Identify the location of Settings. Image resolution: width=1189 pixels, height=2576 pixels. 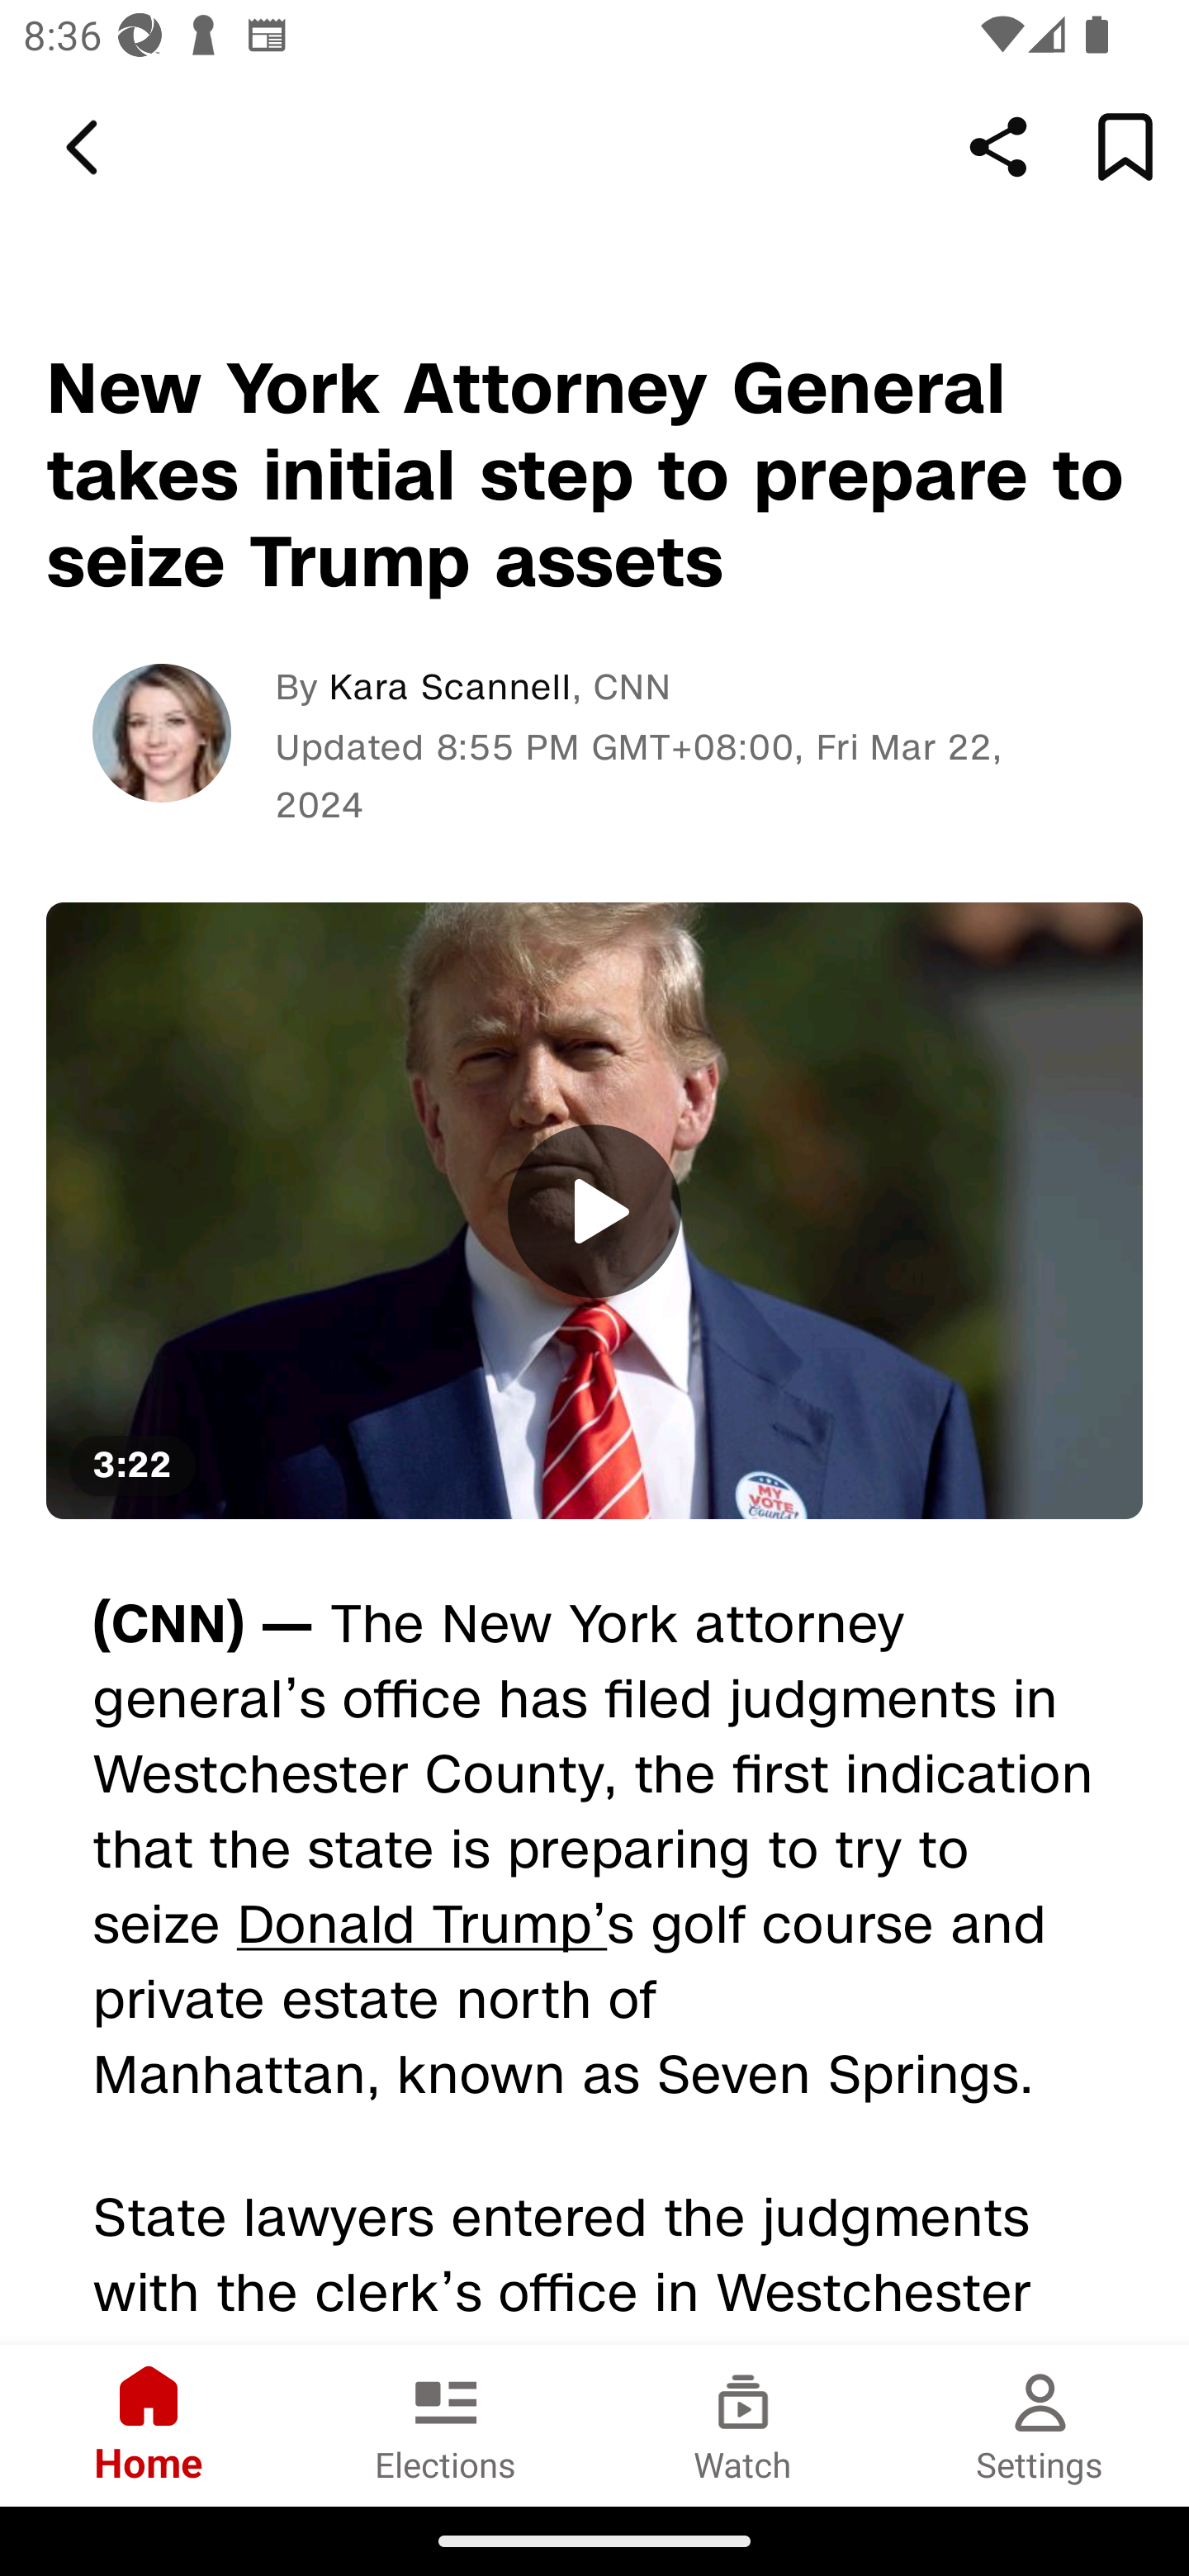
(1040, 2425).